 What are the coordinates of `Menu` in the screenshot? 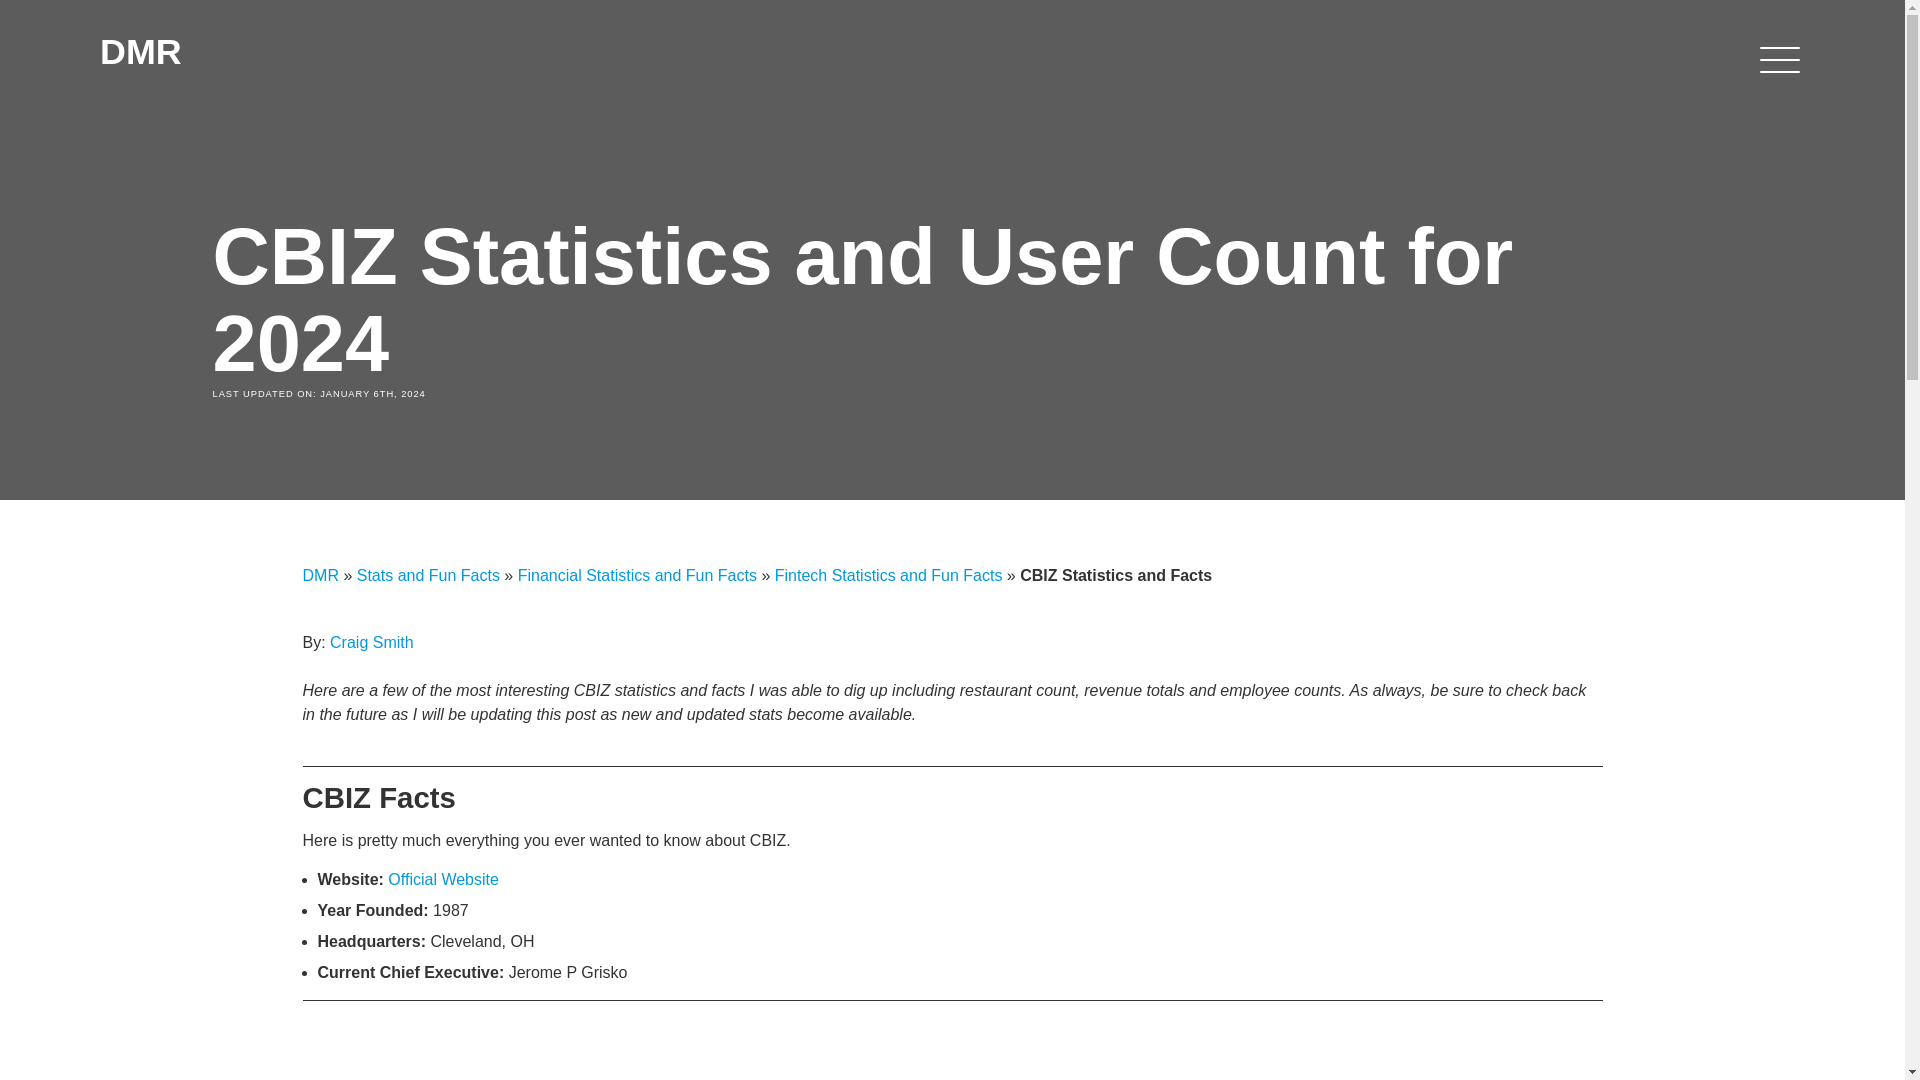 It's located at (1779, 60).